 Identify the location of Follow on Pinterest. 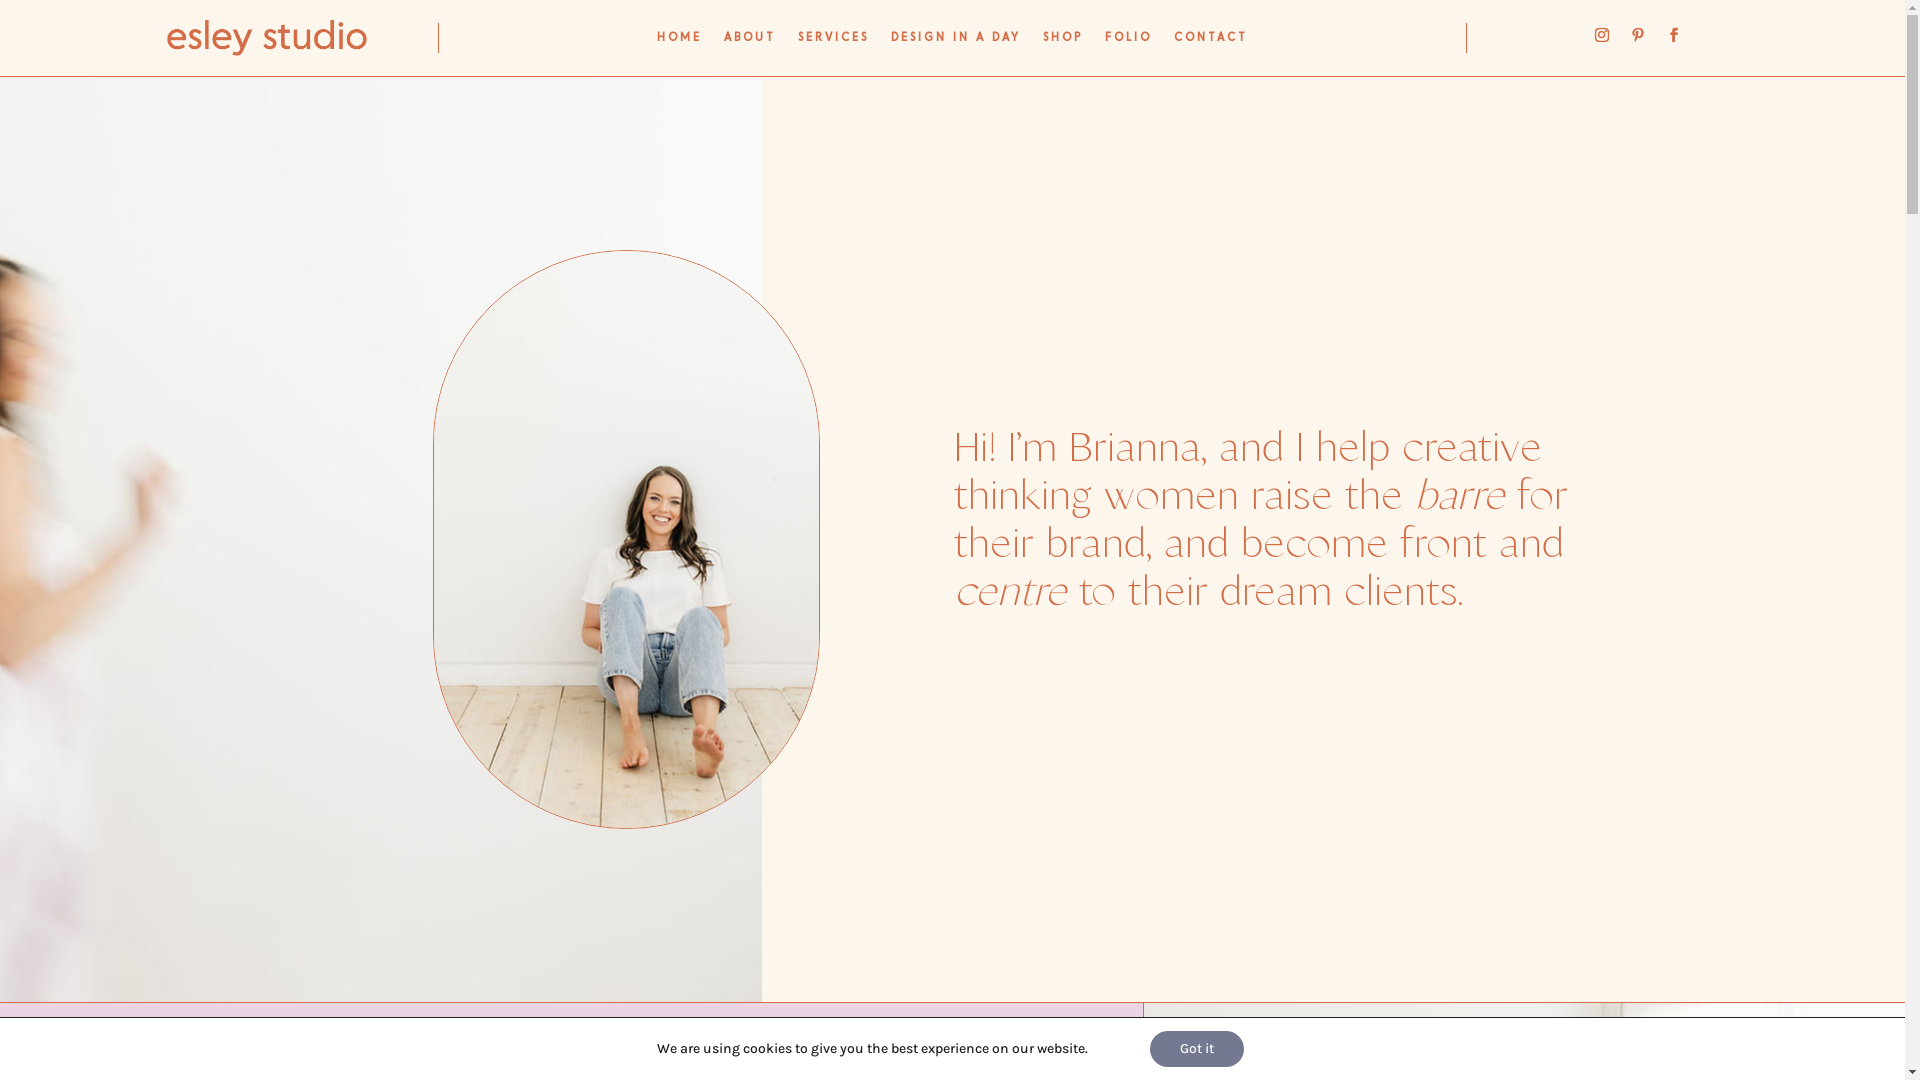
(1638, 35).